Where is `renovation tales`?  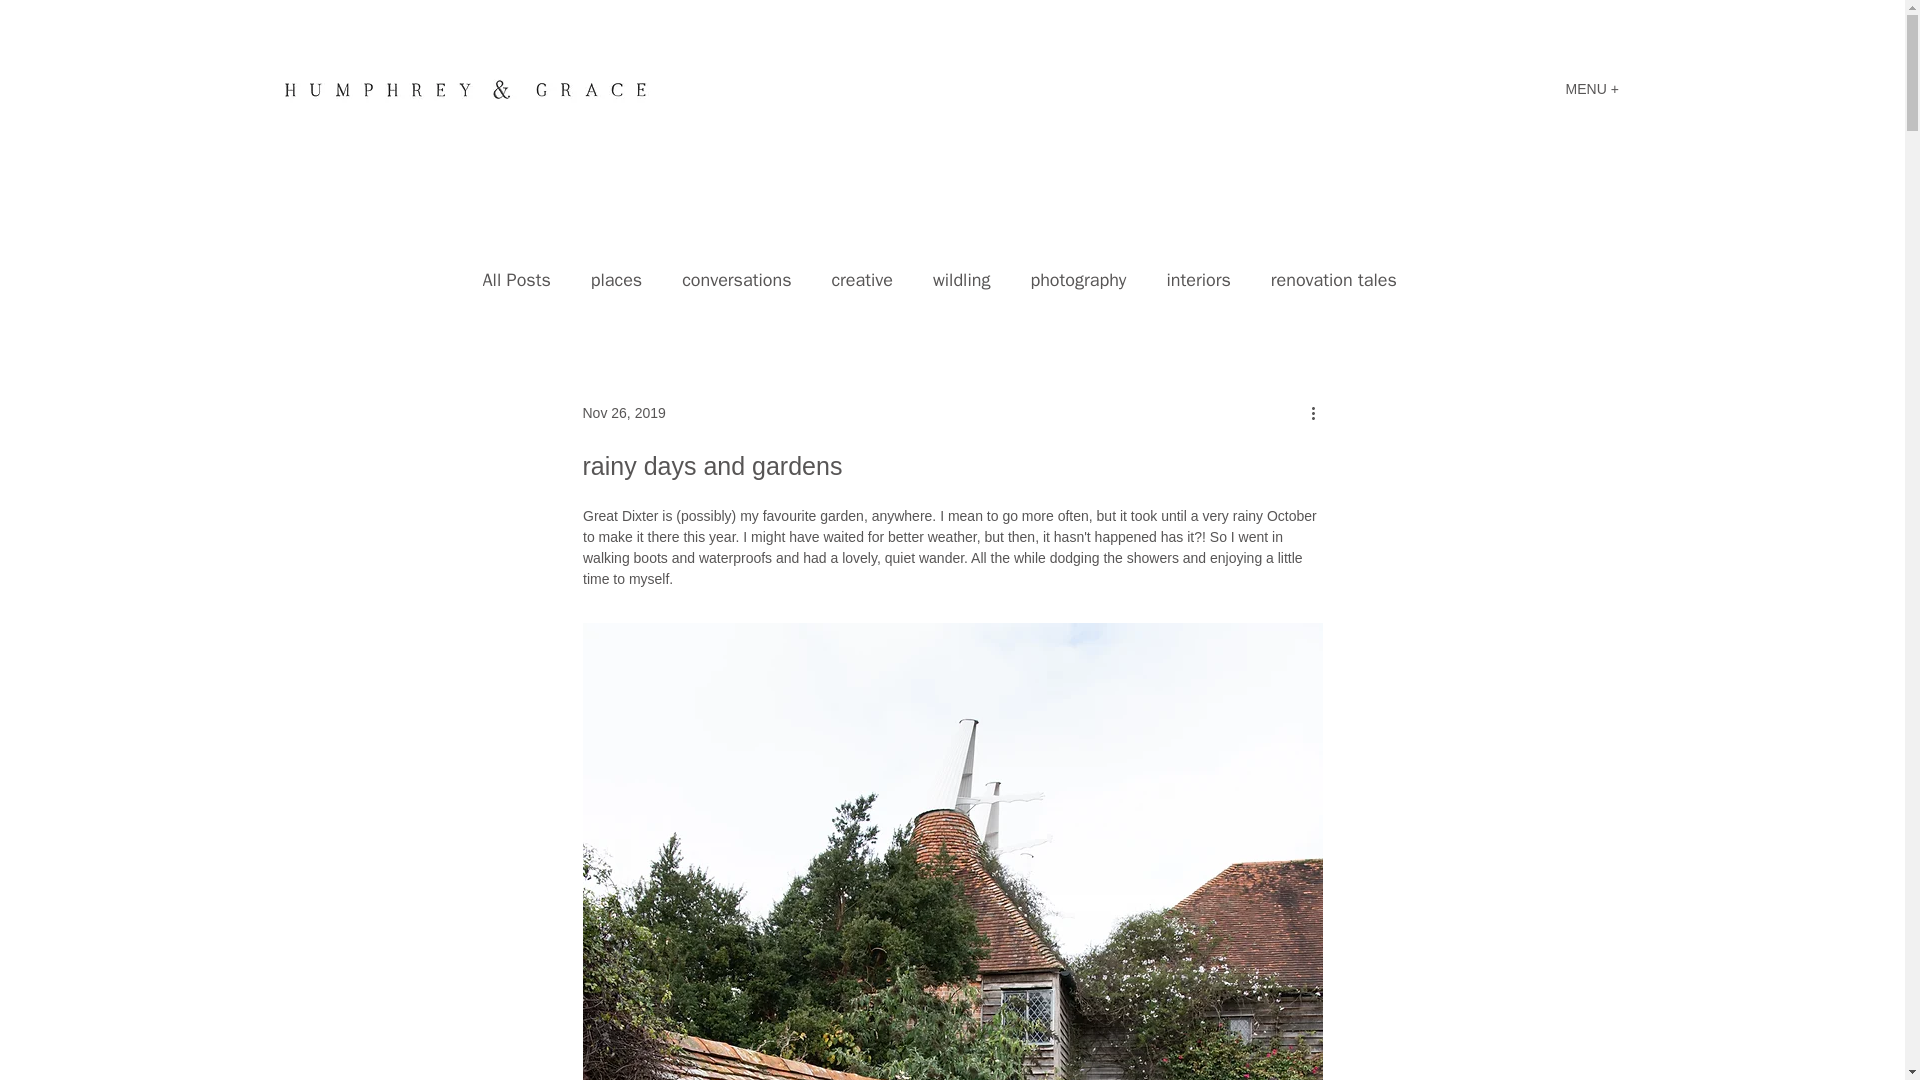 renovation tales is located at coordinates (1334, 279).